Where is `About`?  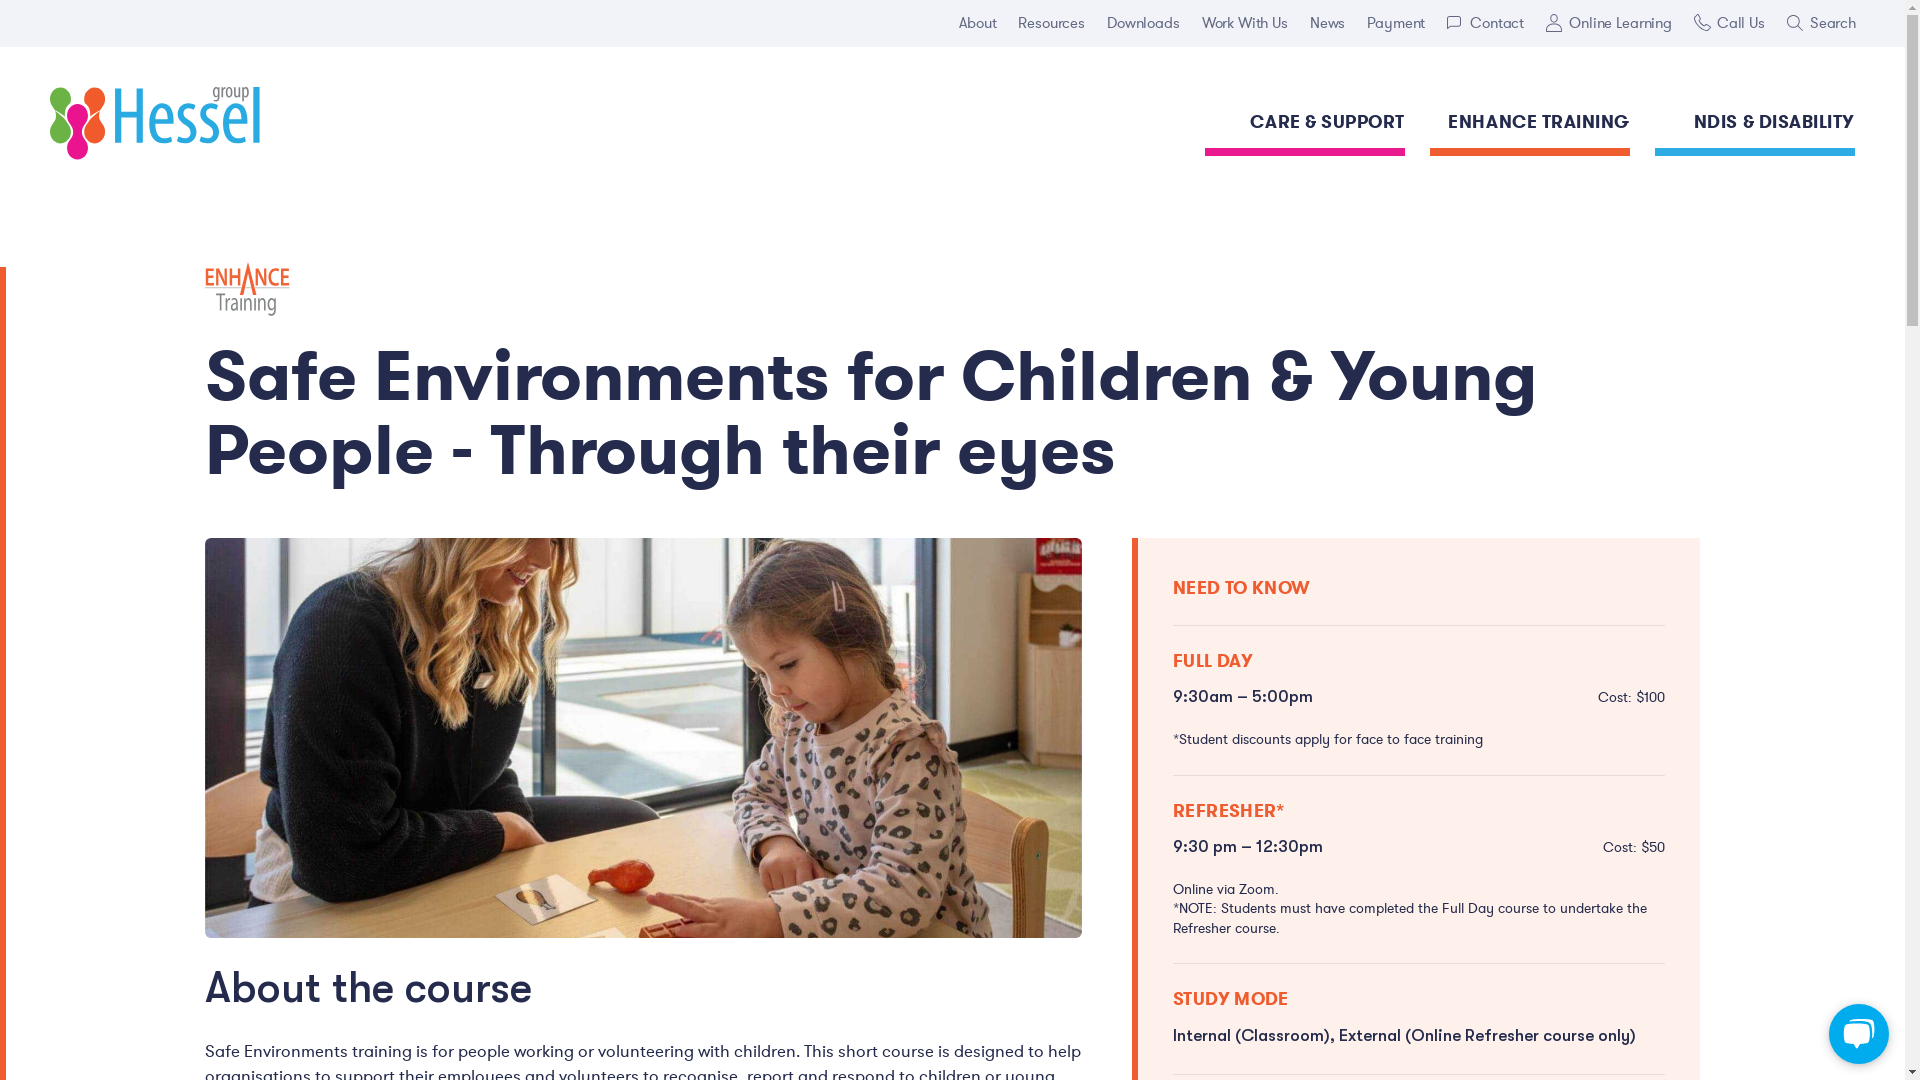
About is located at coordinates (978, 24).